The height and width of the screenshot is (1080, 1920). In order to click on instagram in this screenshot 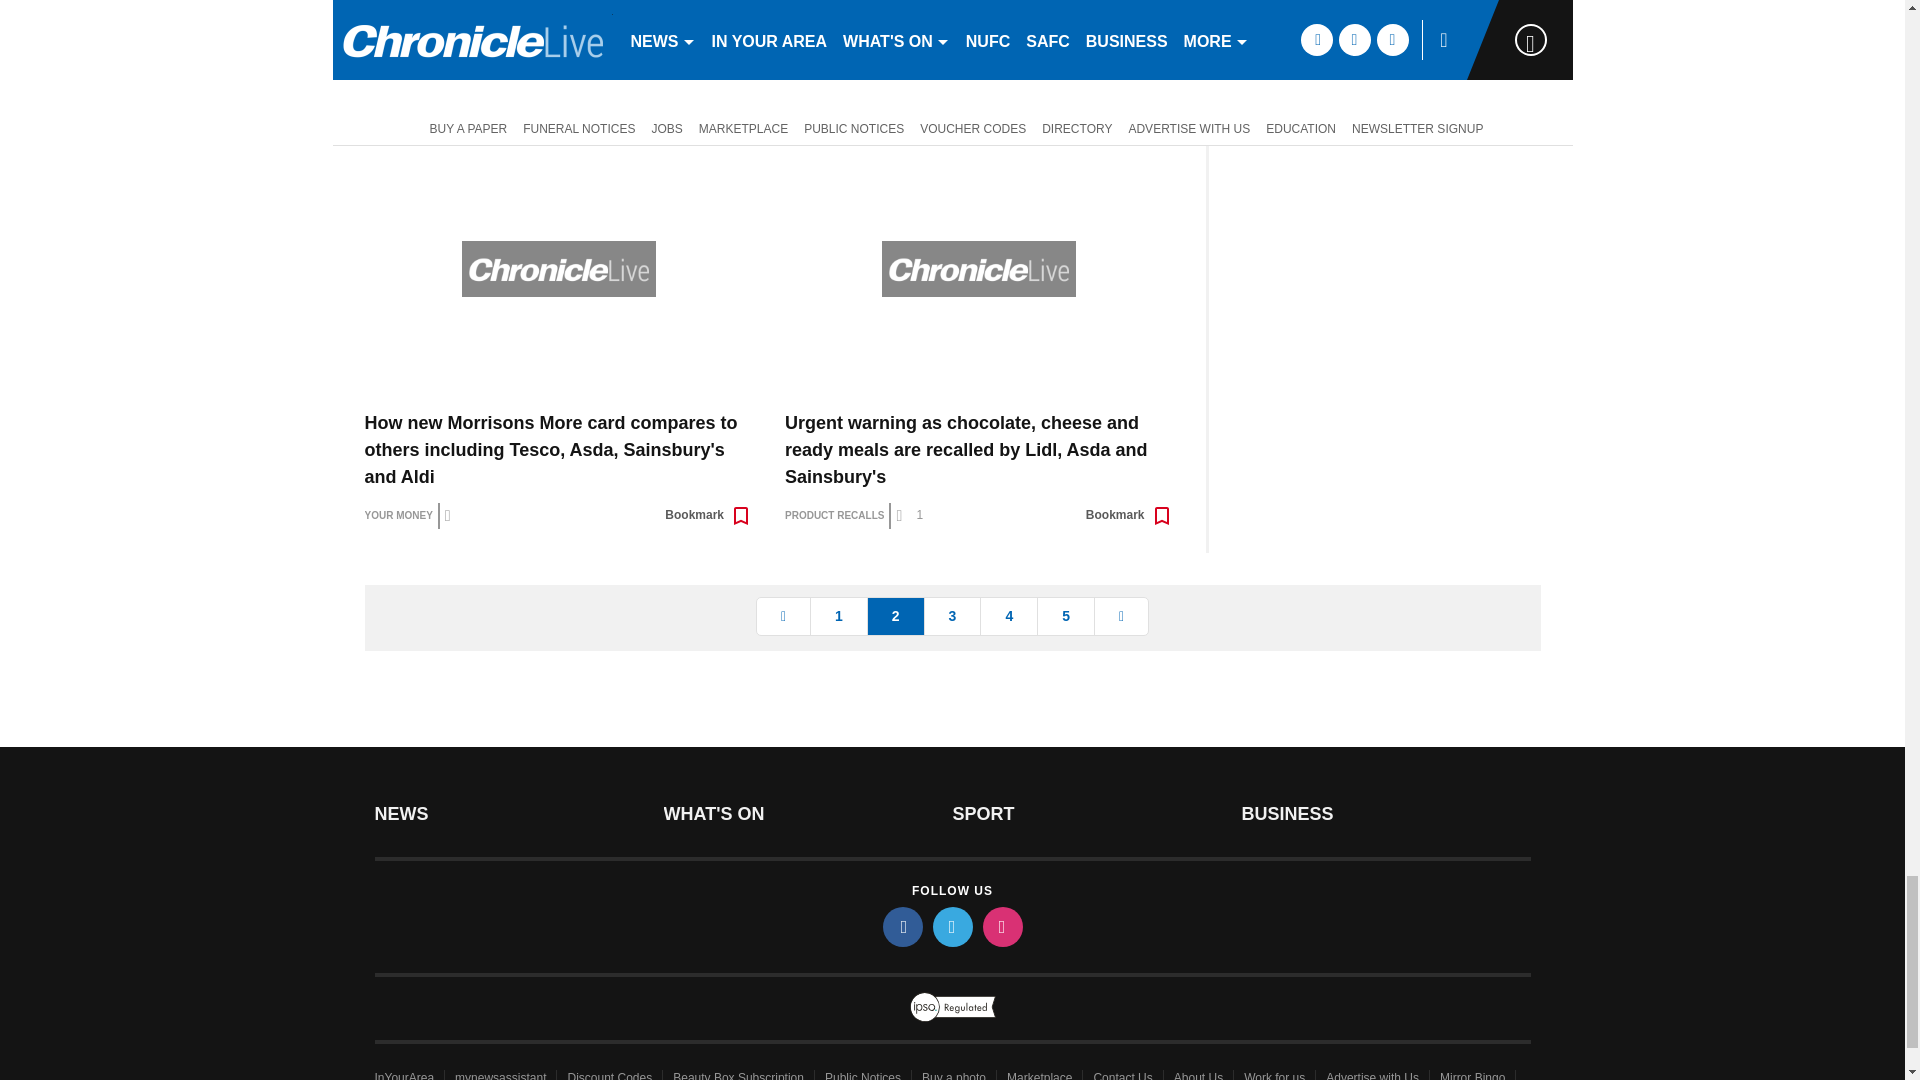, I will do `click(1001, 927)`.